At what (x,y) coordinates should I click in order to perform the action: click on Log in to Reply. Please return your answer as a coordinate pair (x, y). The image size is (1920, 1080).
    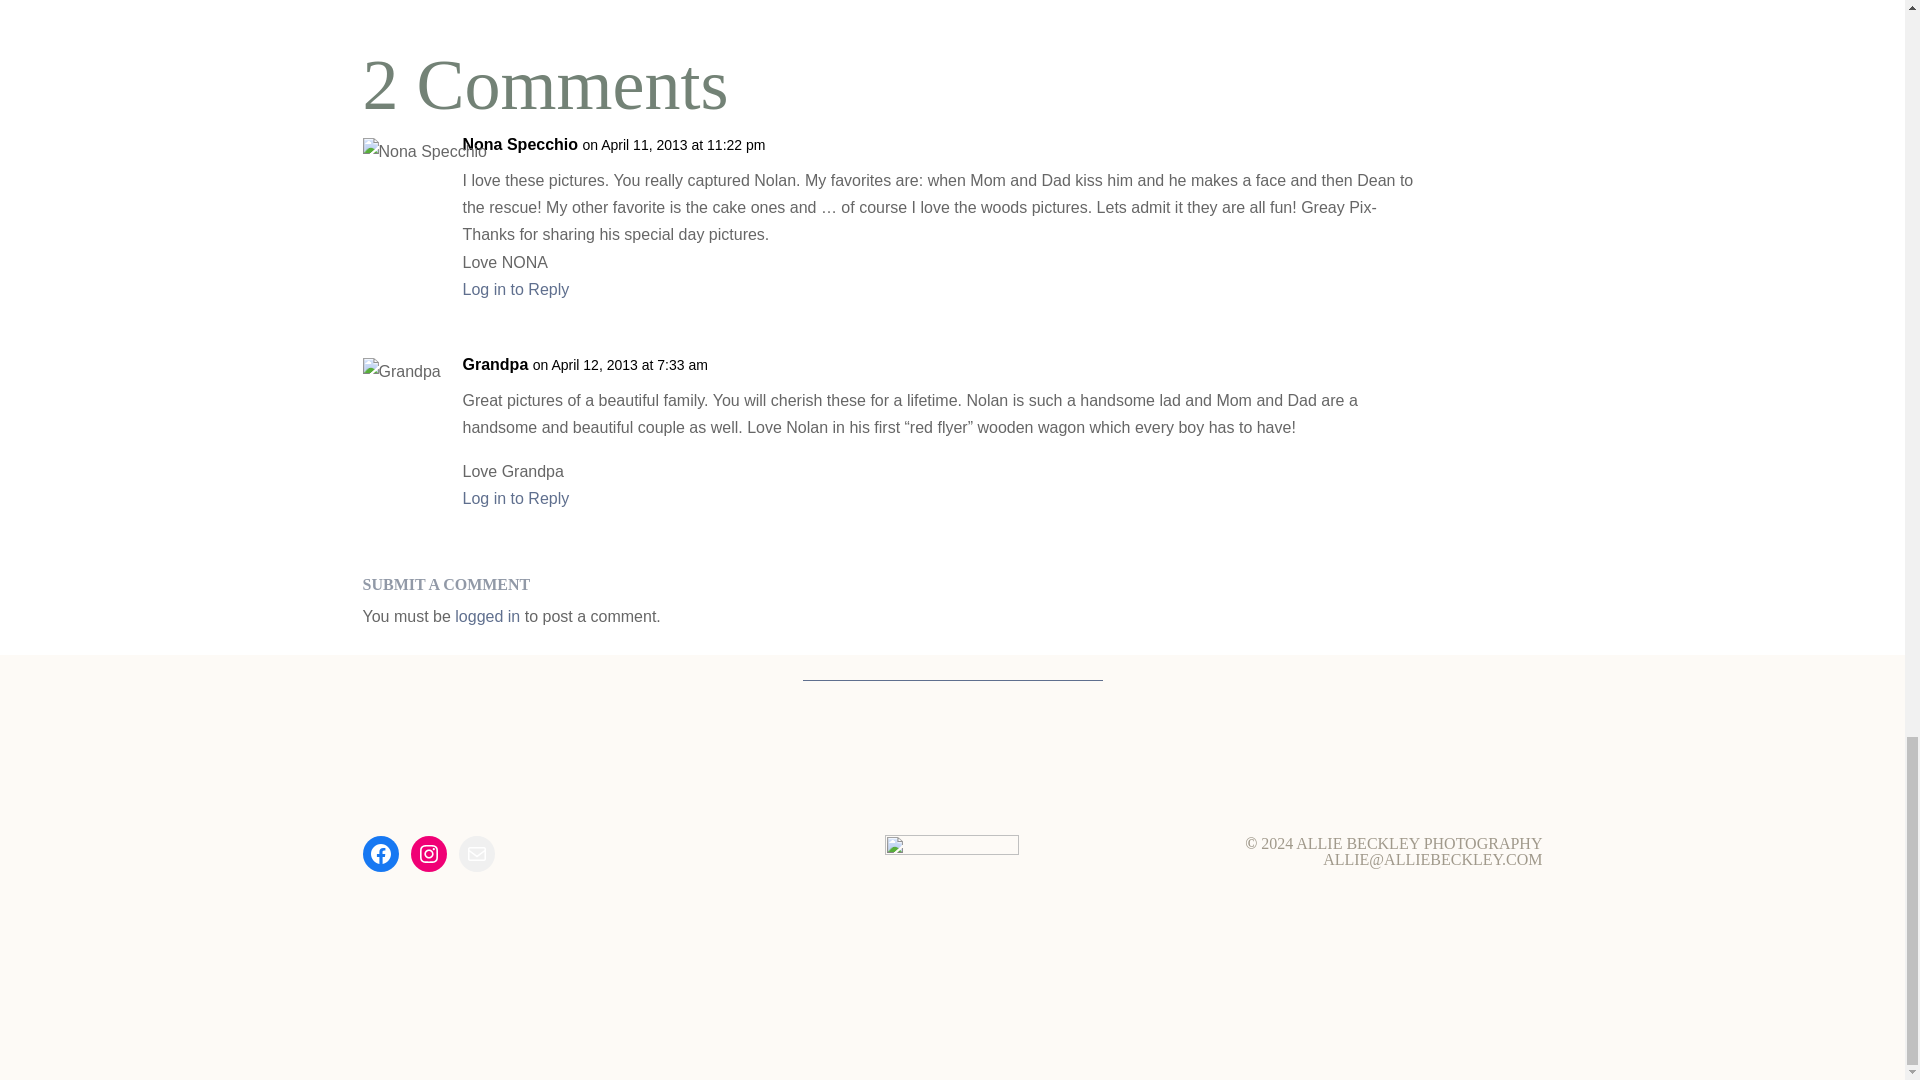
    Looking at the image, I should click on (515, 289).